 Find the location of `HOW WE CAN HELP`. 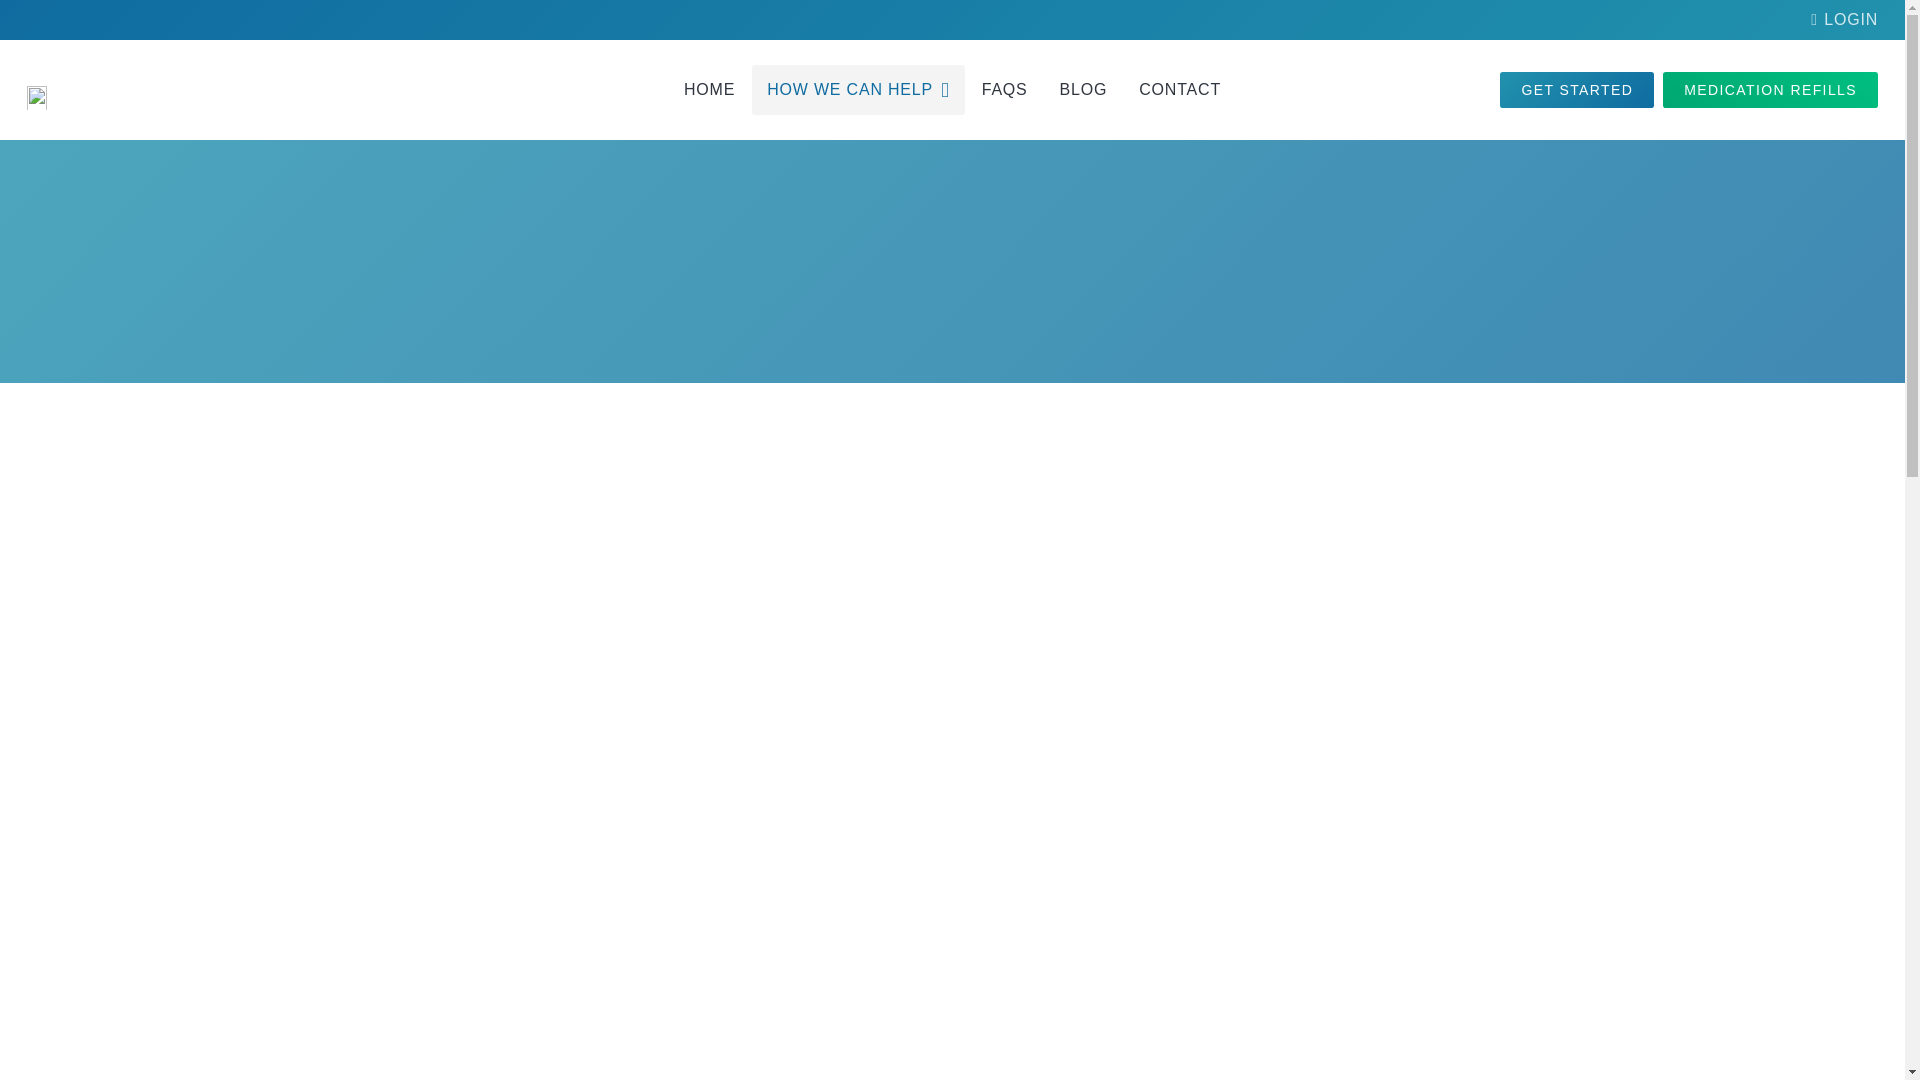

HOW WE CAN HELP is located at coordinates (858, 89).